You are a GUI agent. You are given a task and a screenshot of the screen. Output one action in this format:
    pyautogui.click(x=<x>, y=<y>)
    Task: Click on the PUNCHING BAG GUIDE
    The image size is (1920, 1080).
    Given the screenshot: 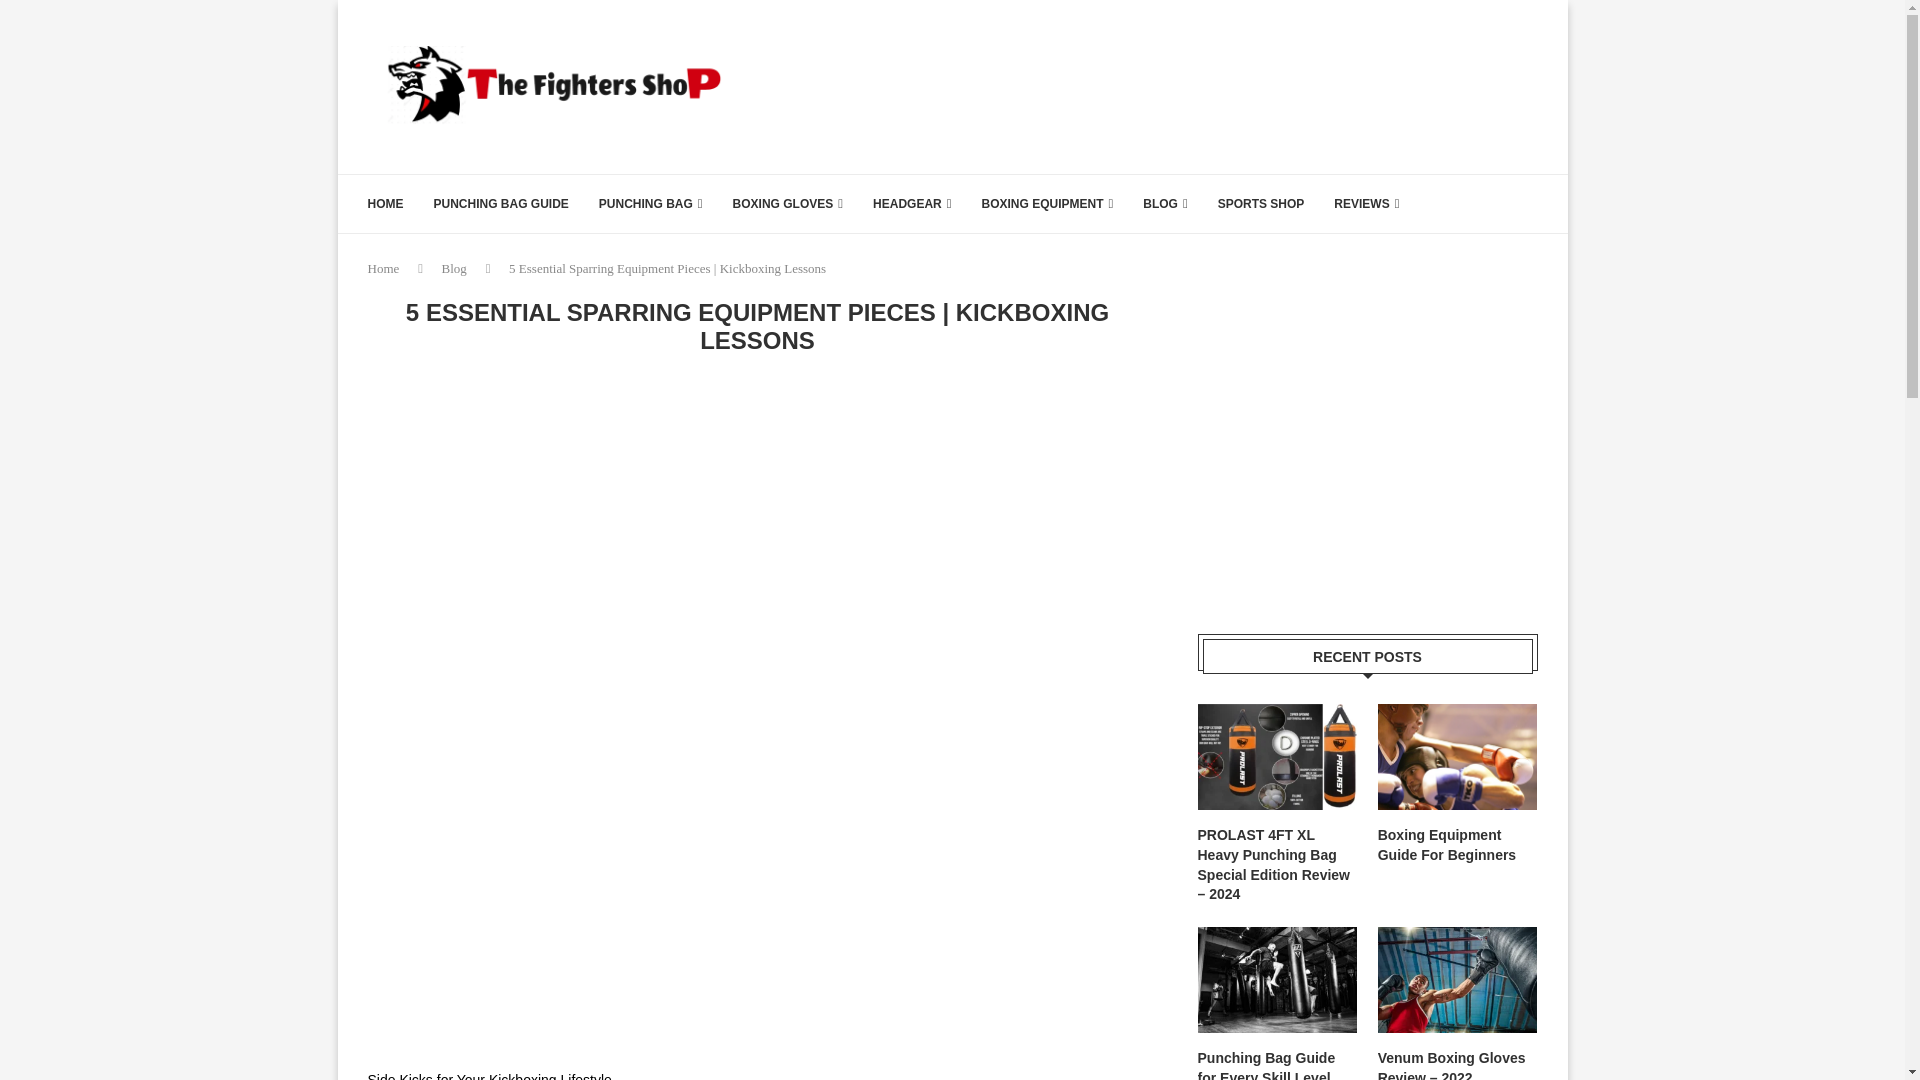 What is the action you would take?
    pyautogui.click(x=500, y=204)
    